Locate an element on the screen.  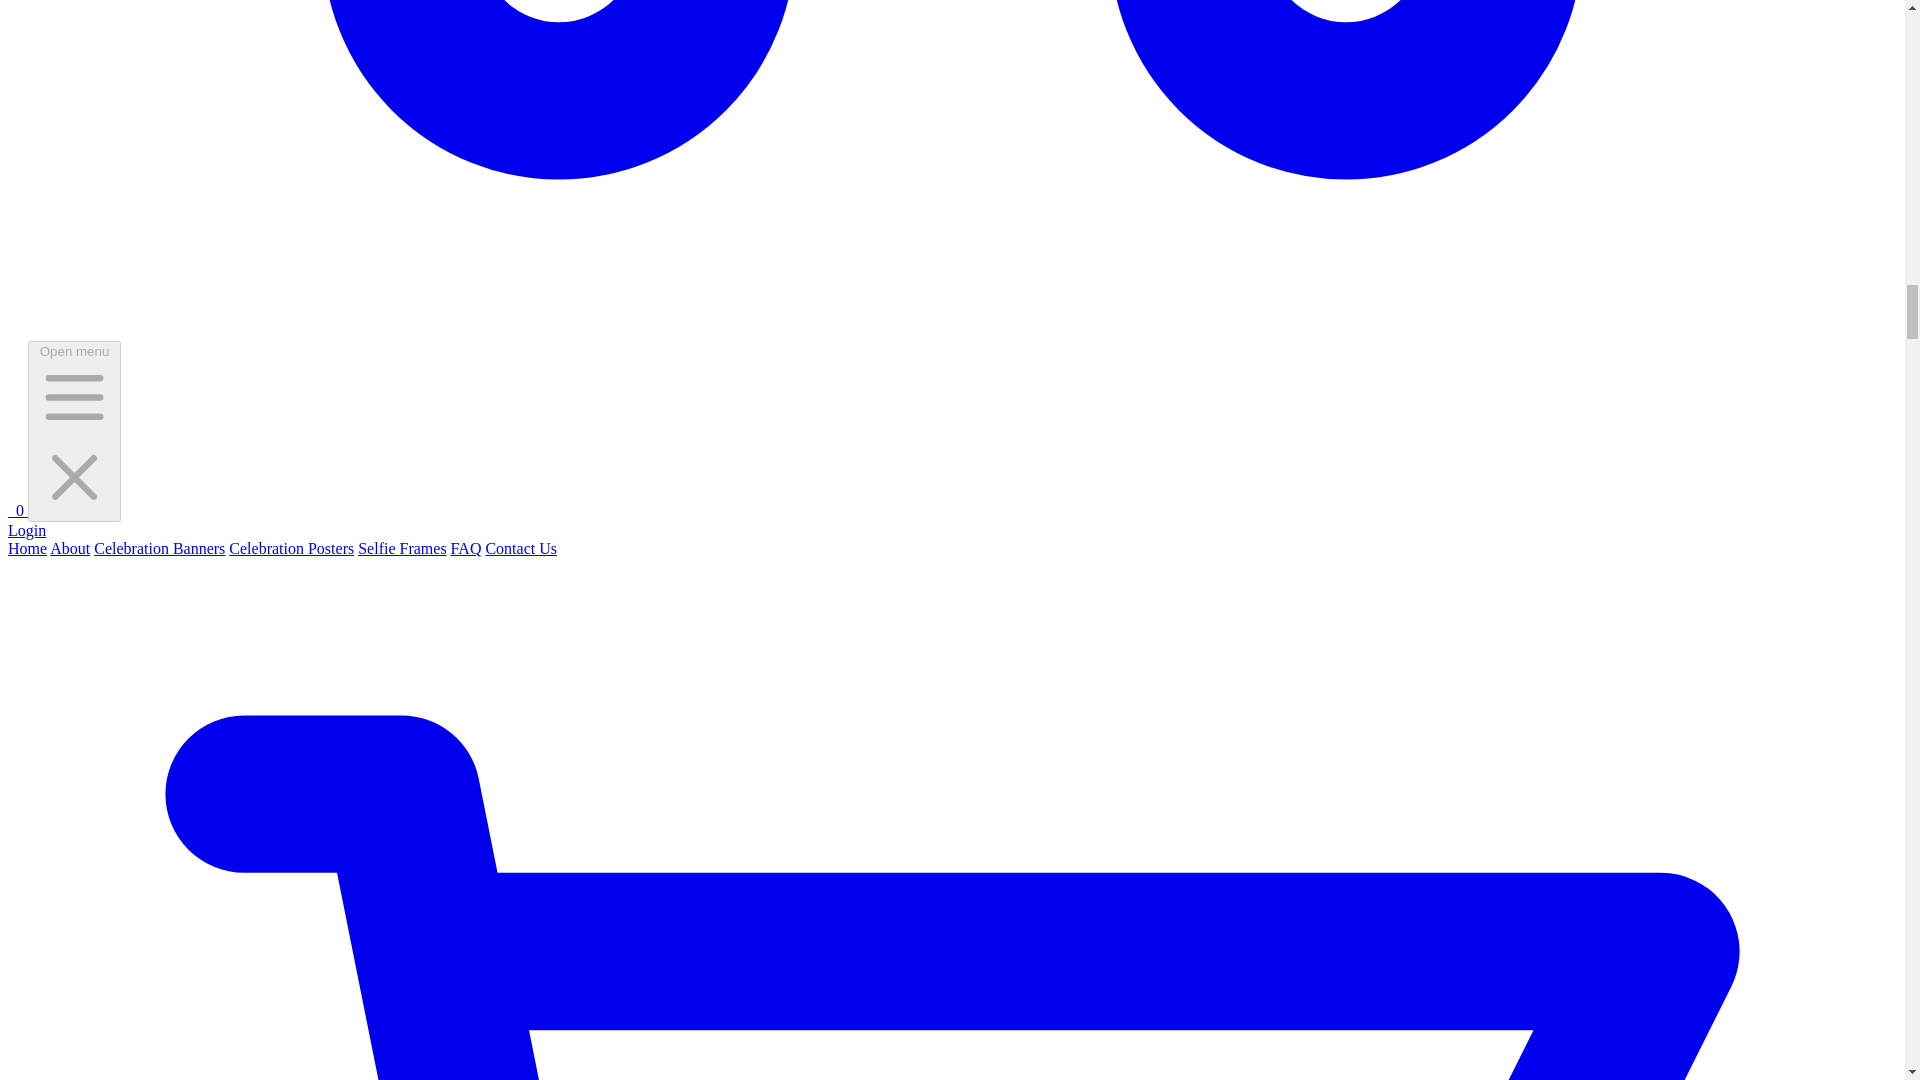
FAQ is located at coordinates (466, 548).